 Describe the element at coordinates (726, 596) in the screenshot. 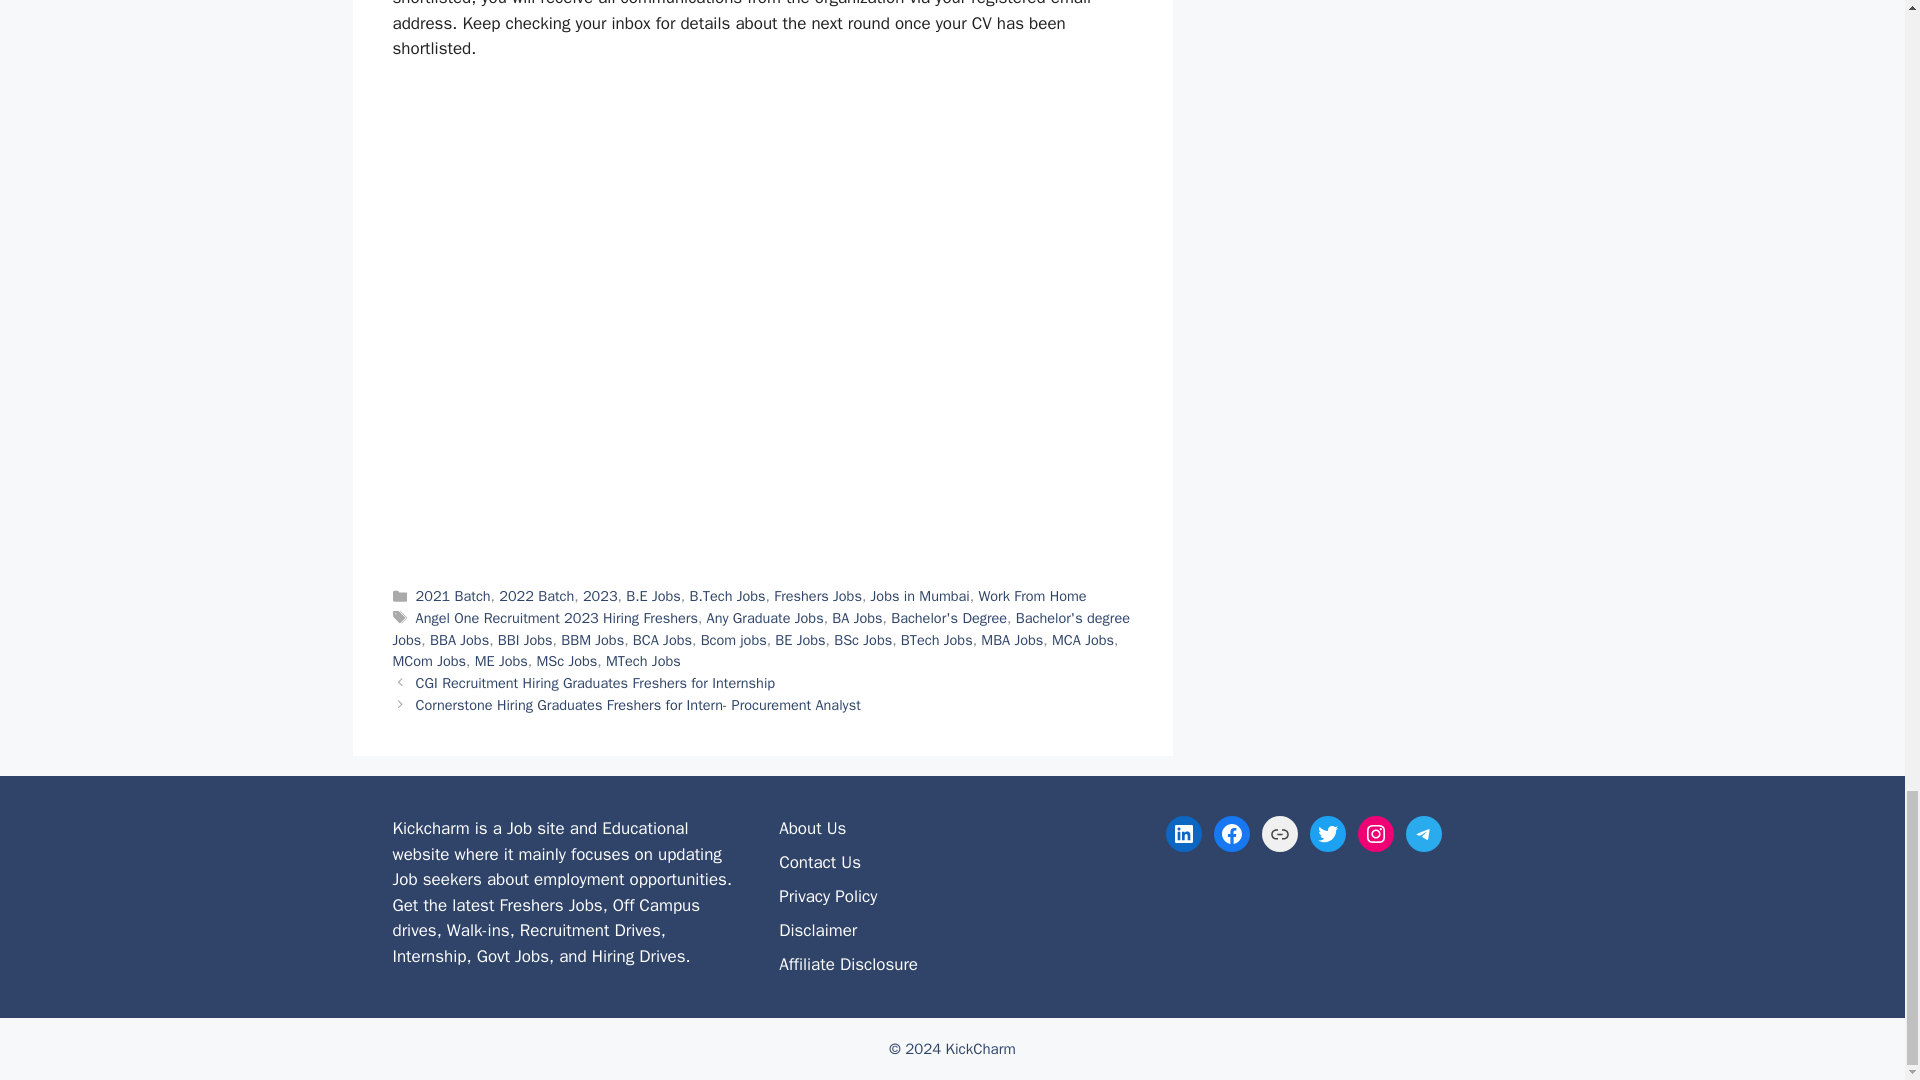

I see `B.Tech Jobs` at that location.